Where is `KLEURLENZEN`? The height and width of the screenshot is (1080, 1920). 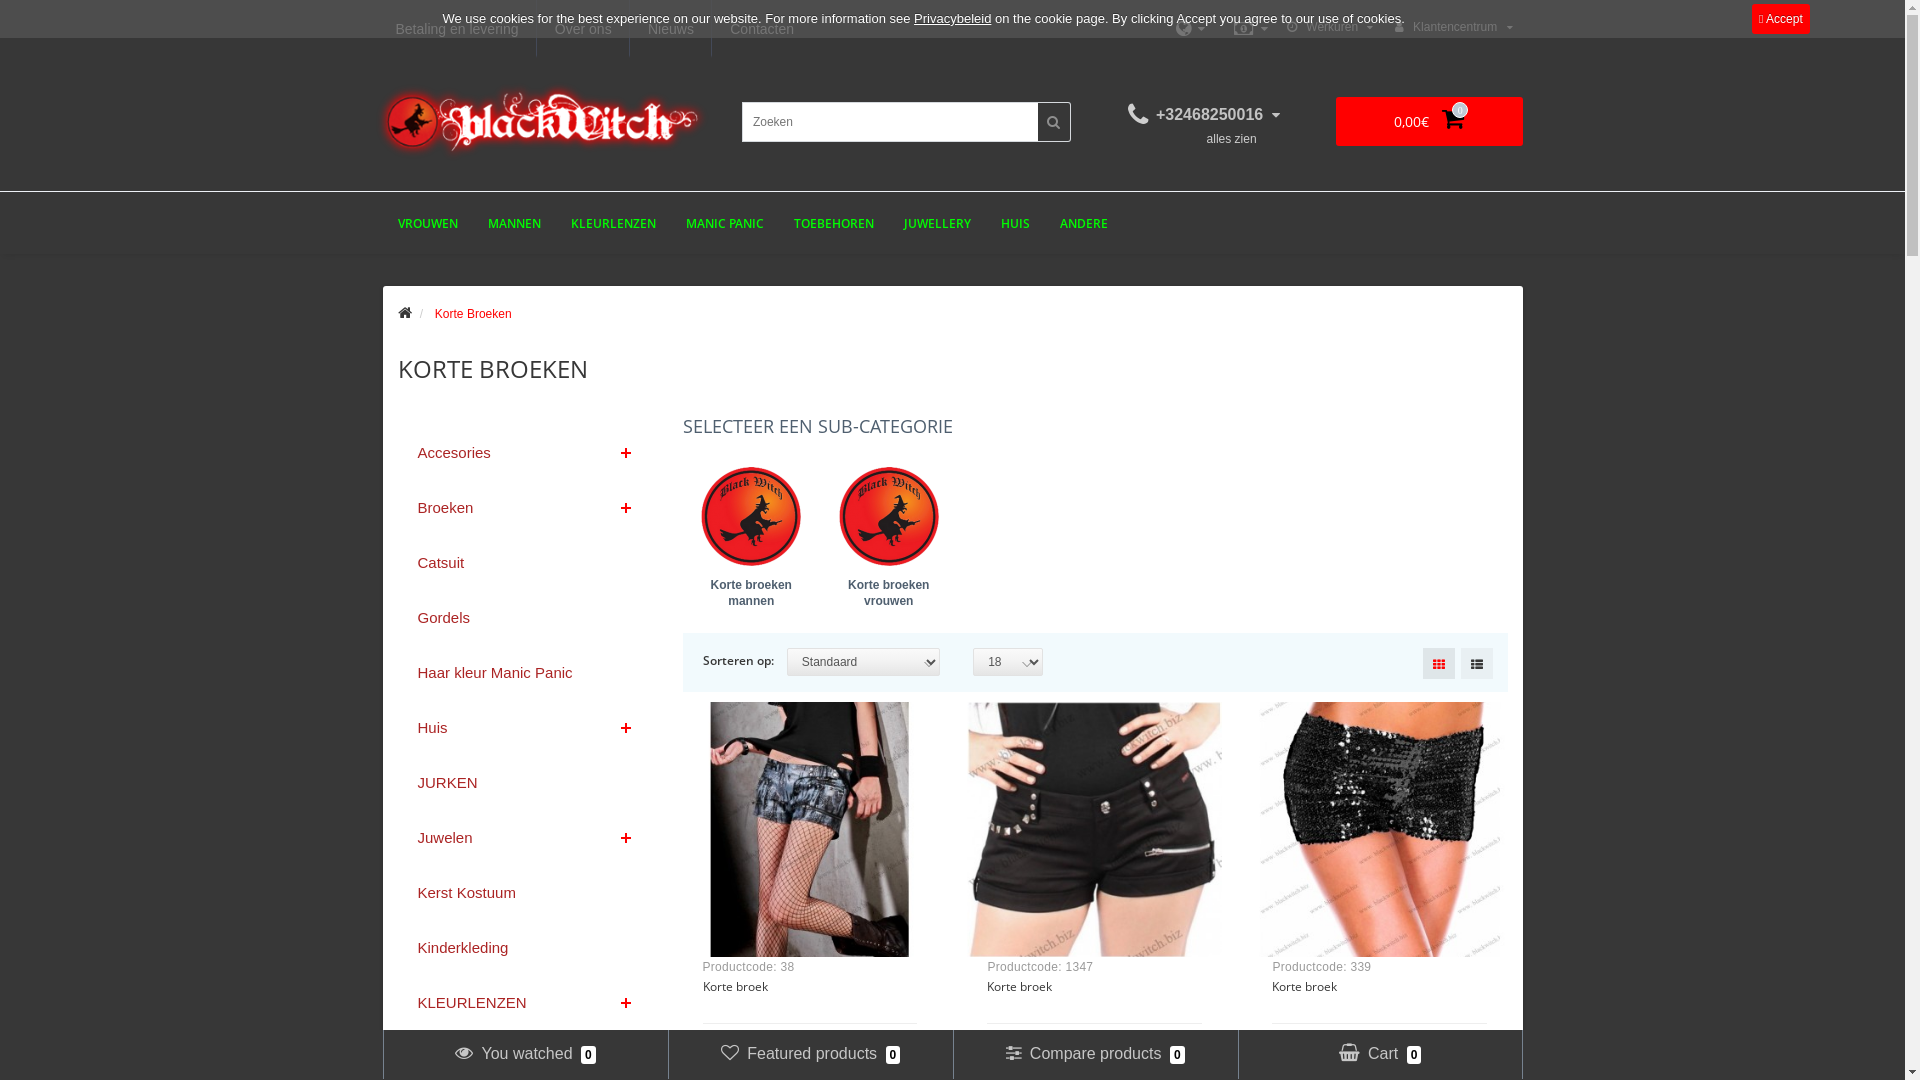 KLEURLENZEN is located at coordinates (614, 224).